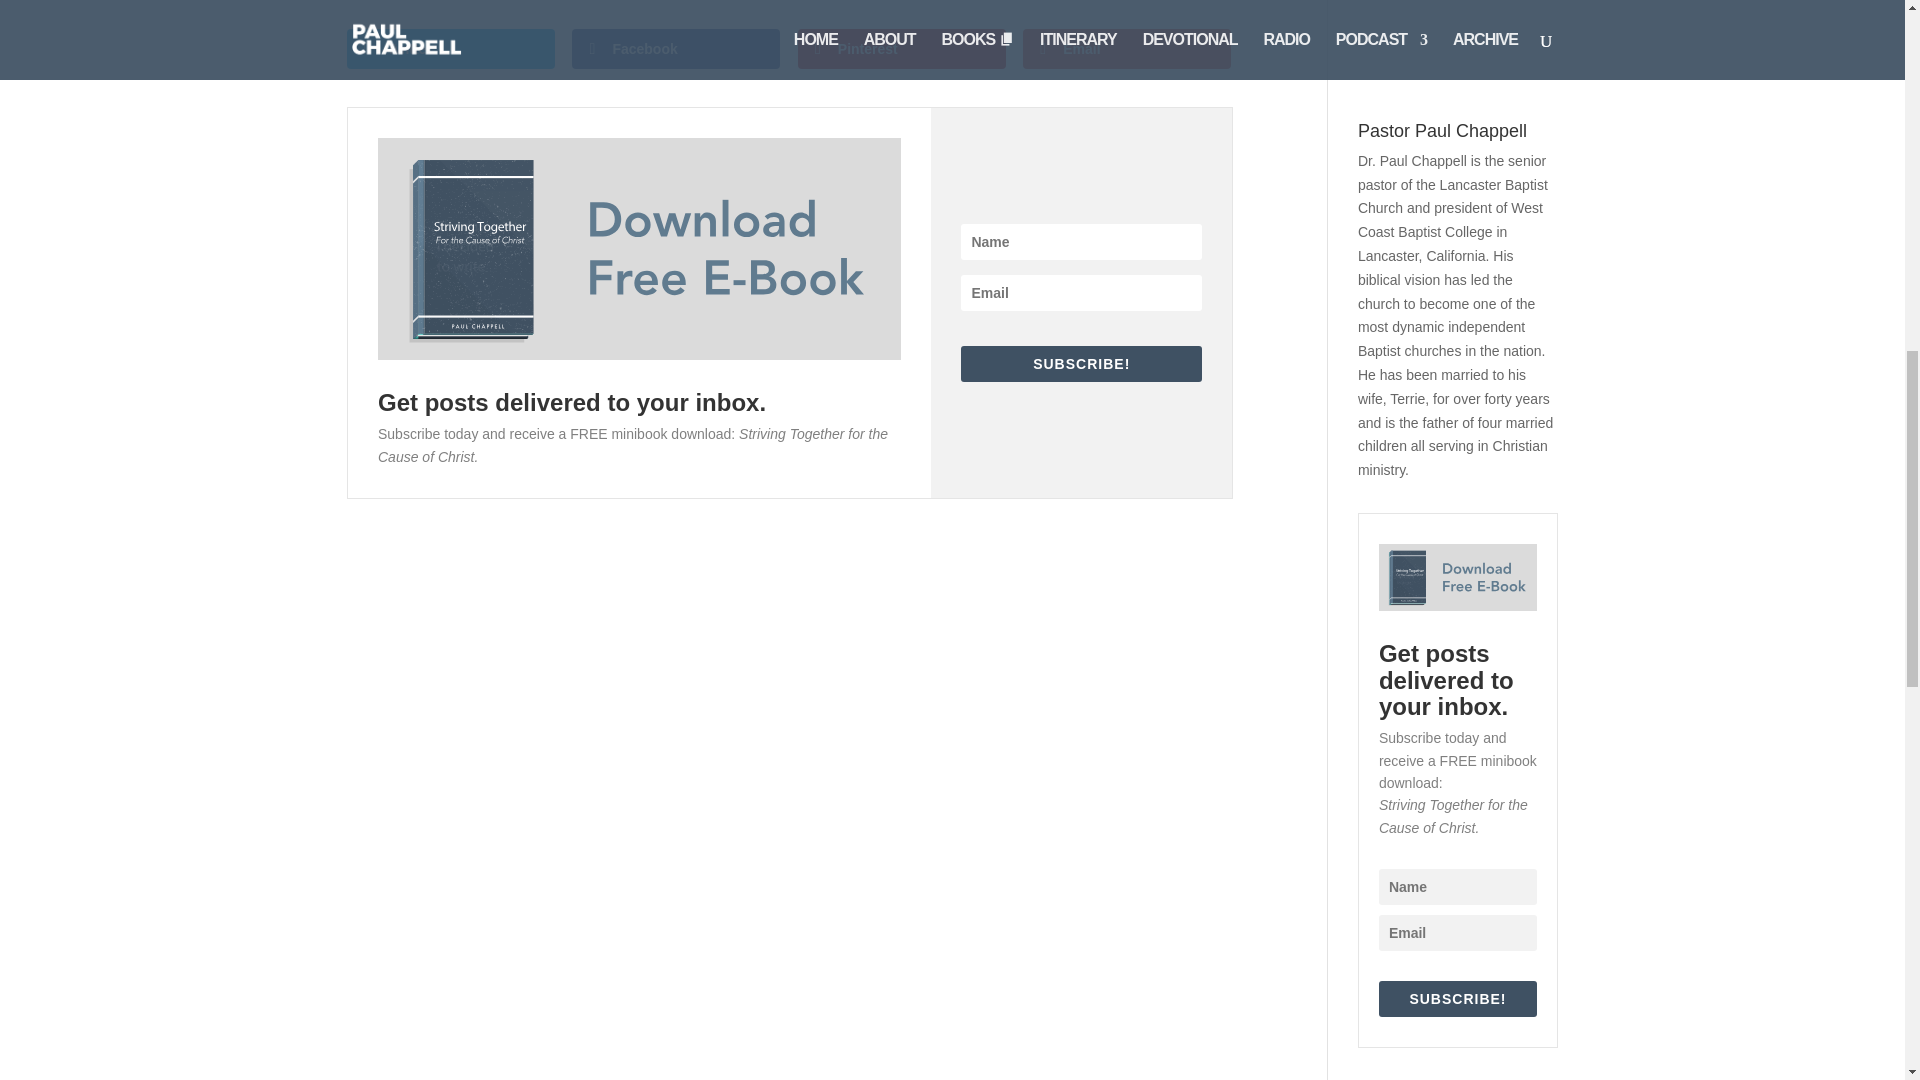 The height and width of the screenshot is (1080, 1920). Describe the element at coordinates (676, 49) in the screenshot. I see `Facebook` at that location.